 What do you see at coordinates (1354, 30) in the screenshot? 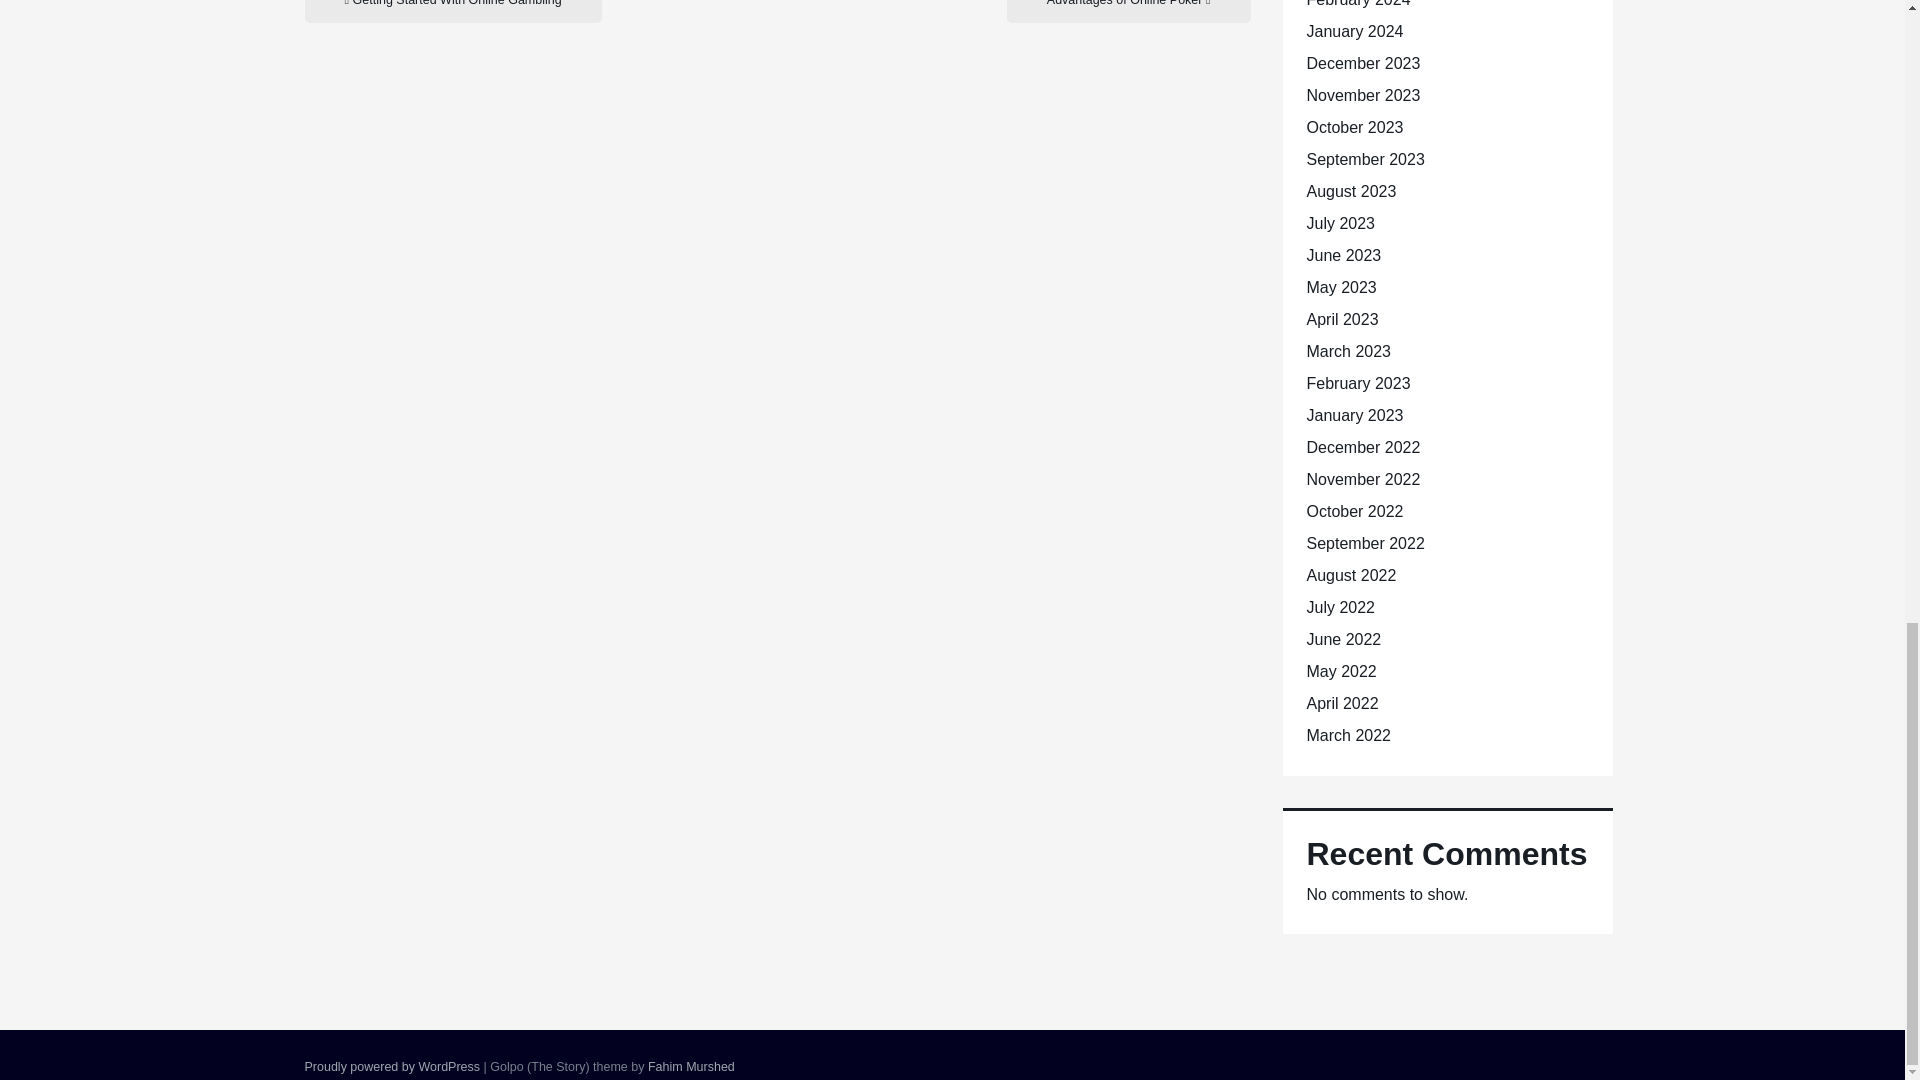
I see `January 2024` at bounding box center [1354, 30].